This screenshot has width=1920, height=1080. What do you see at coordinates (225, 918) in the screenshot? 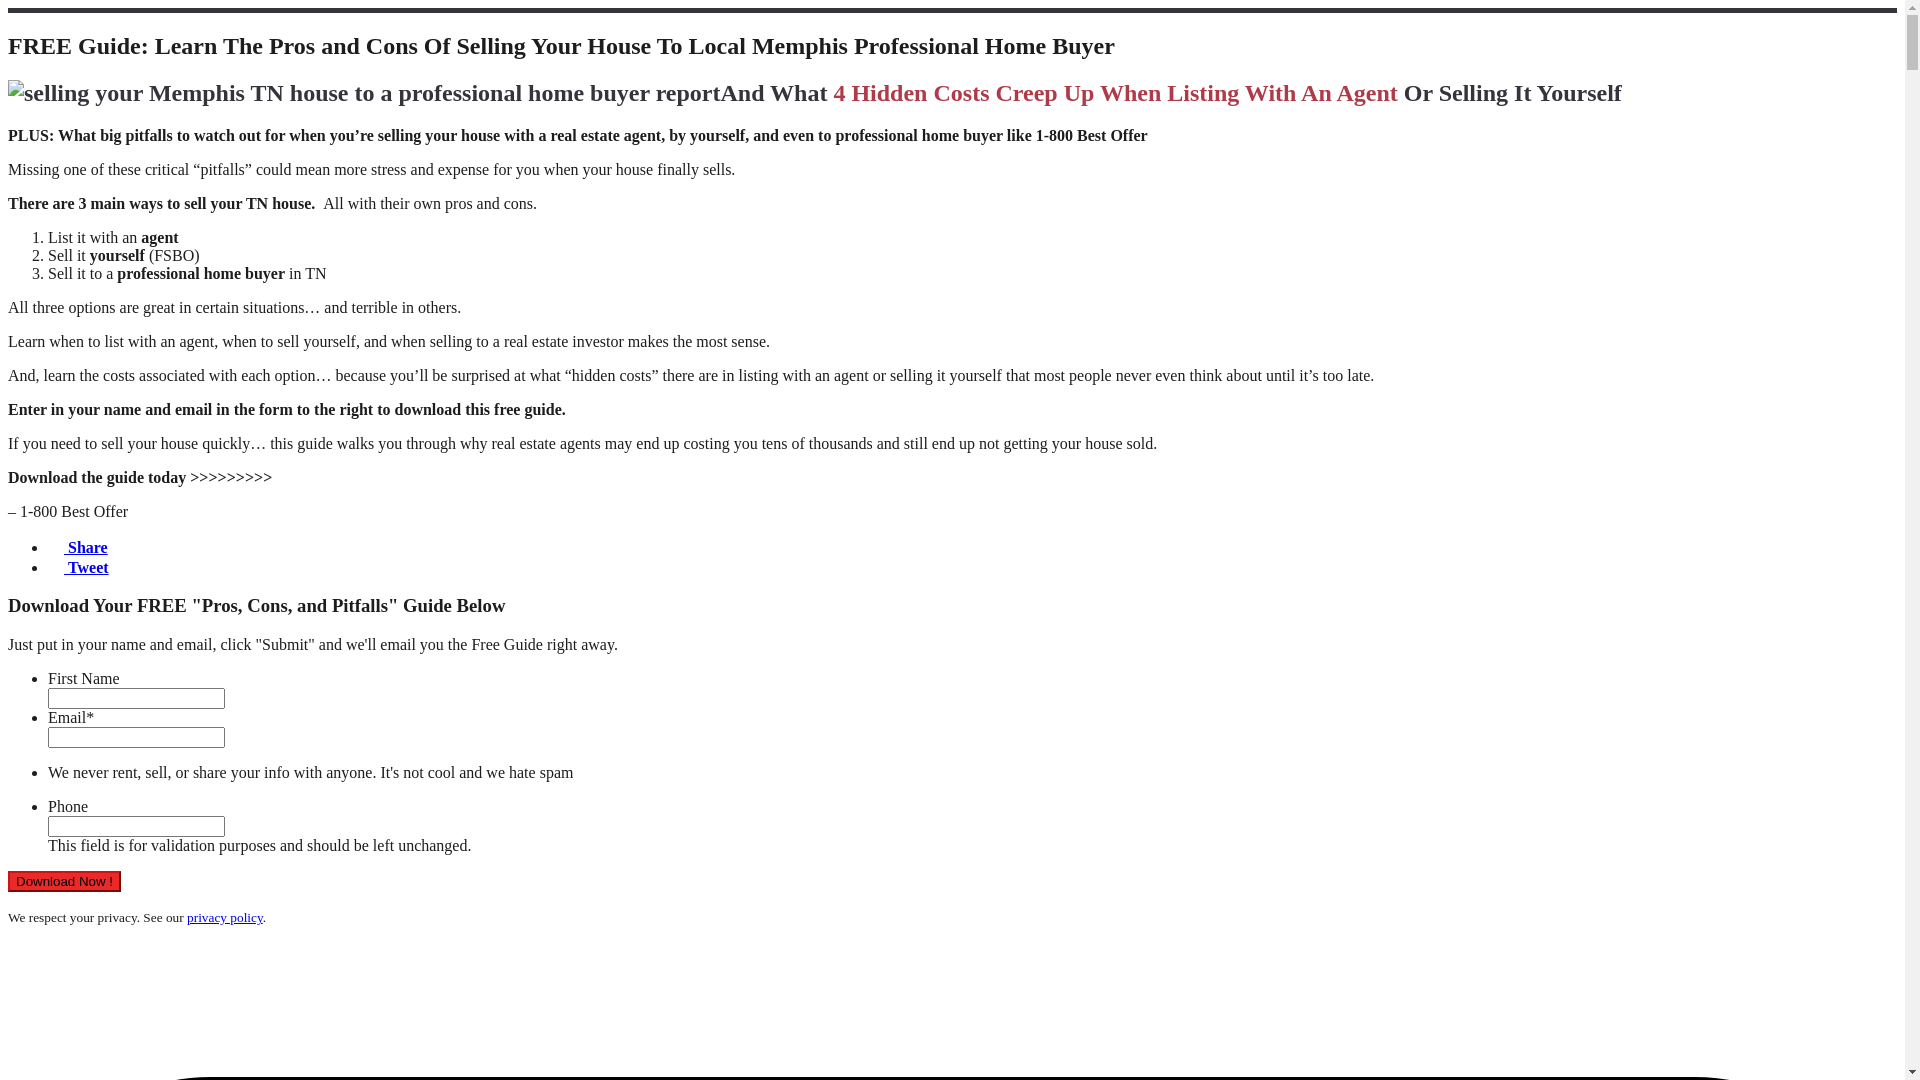
I see `privacy policy` at bounding box center [225, 918].